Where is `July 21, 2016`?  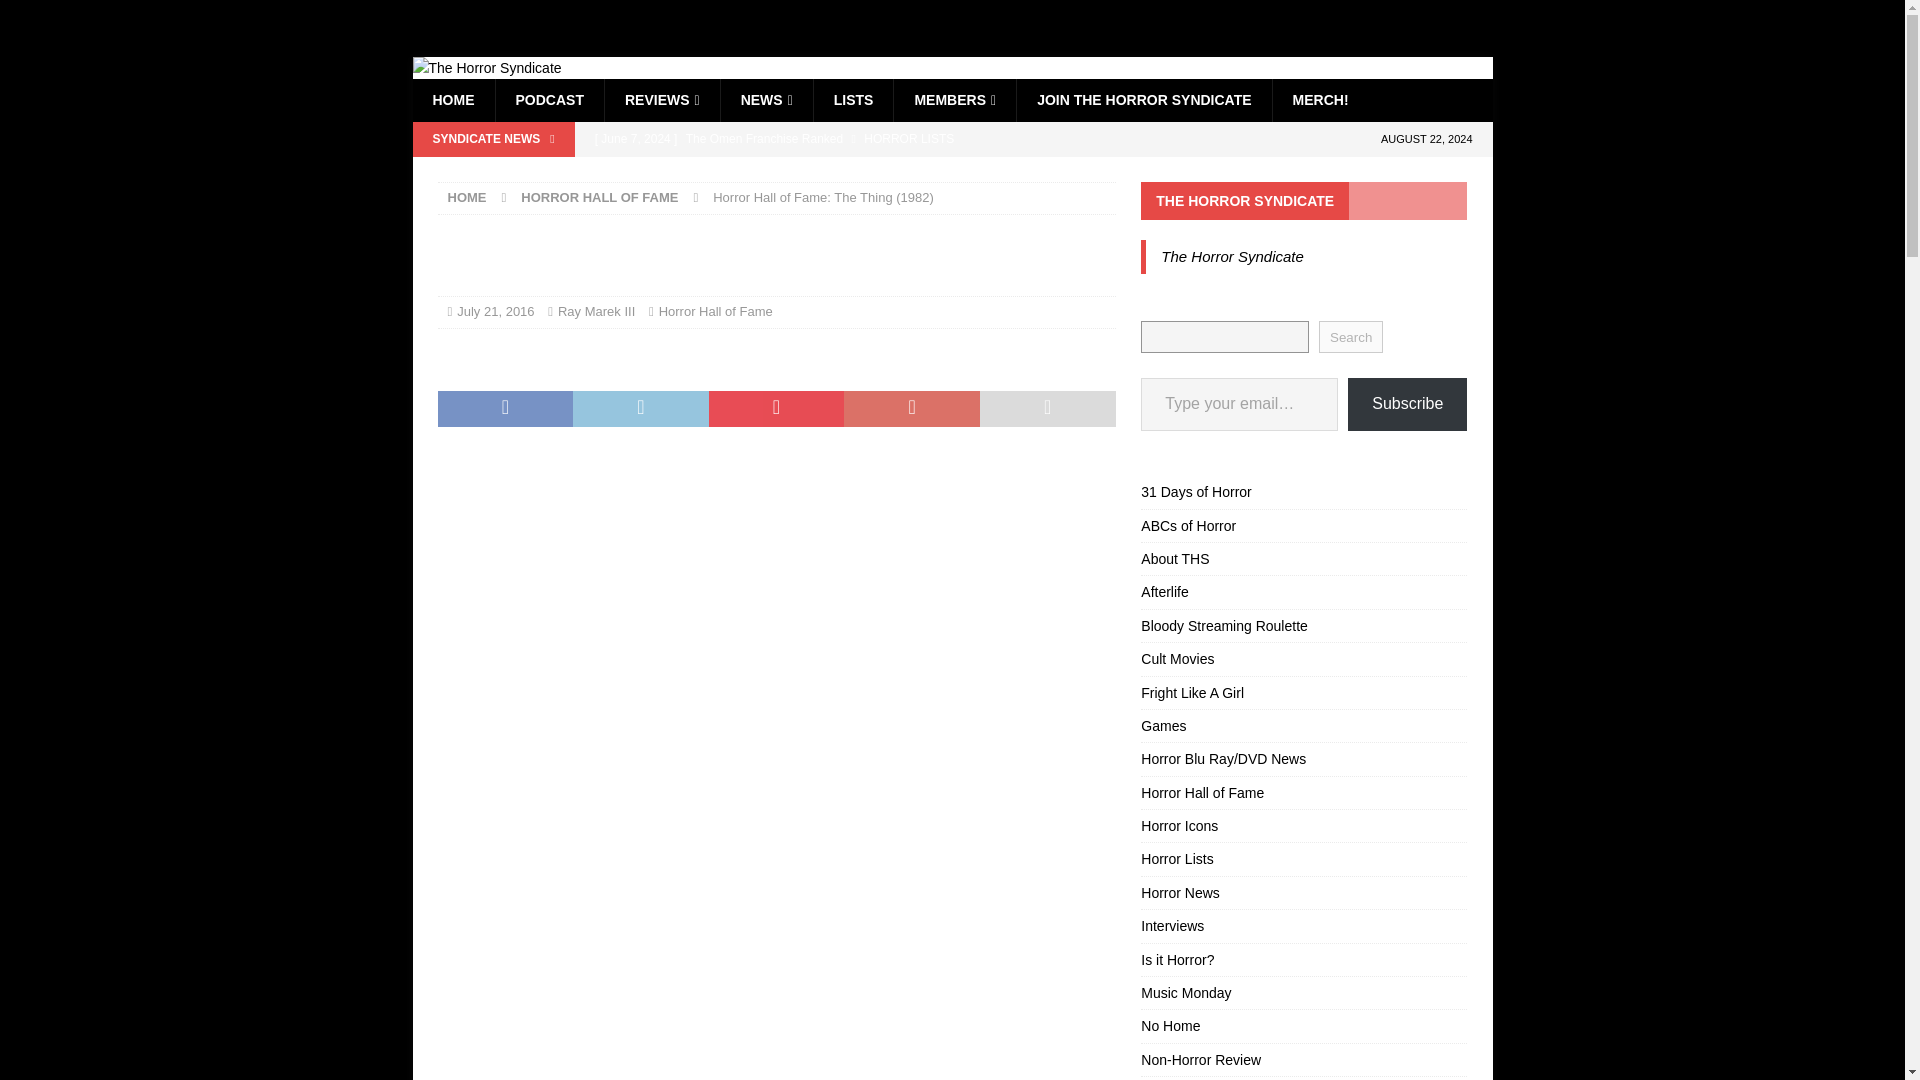
July 21, 2016 is located at coordinates (494, 310).